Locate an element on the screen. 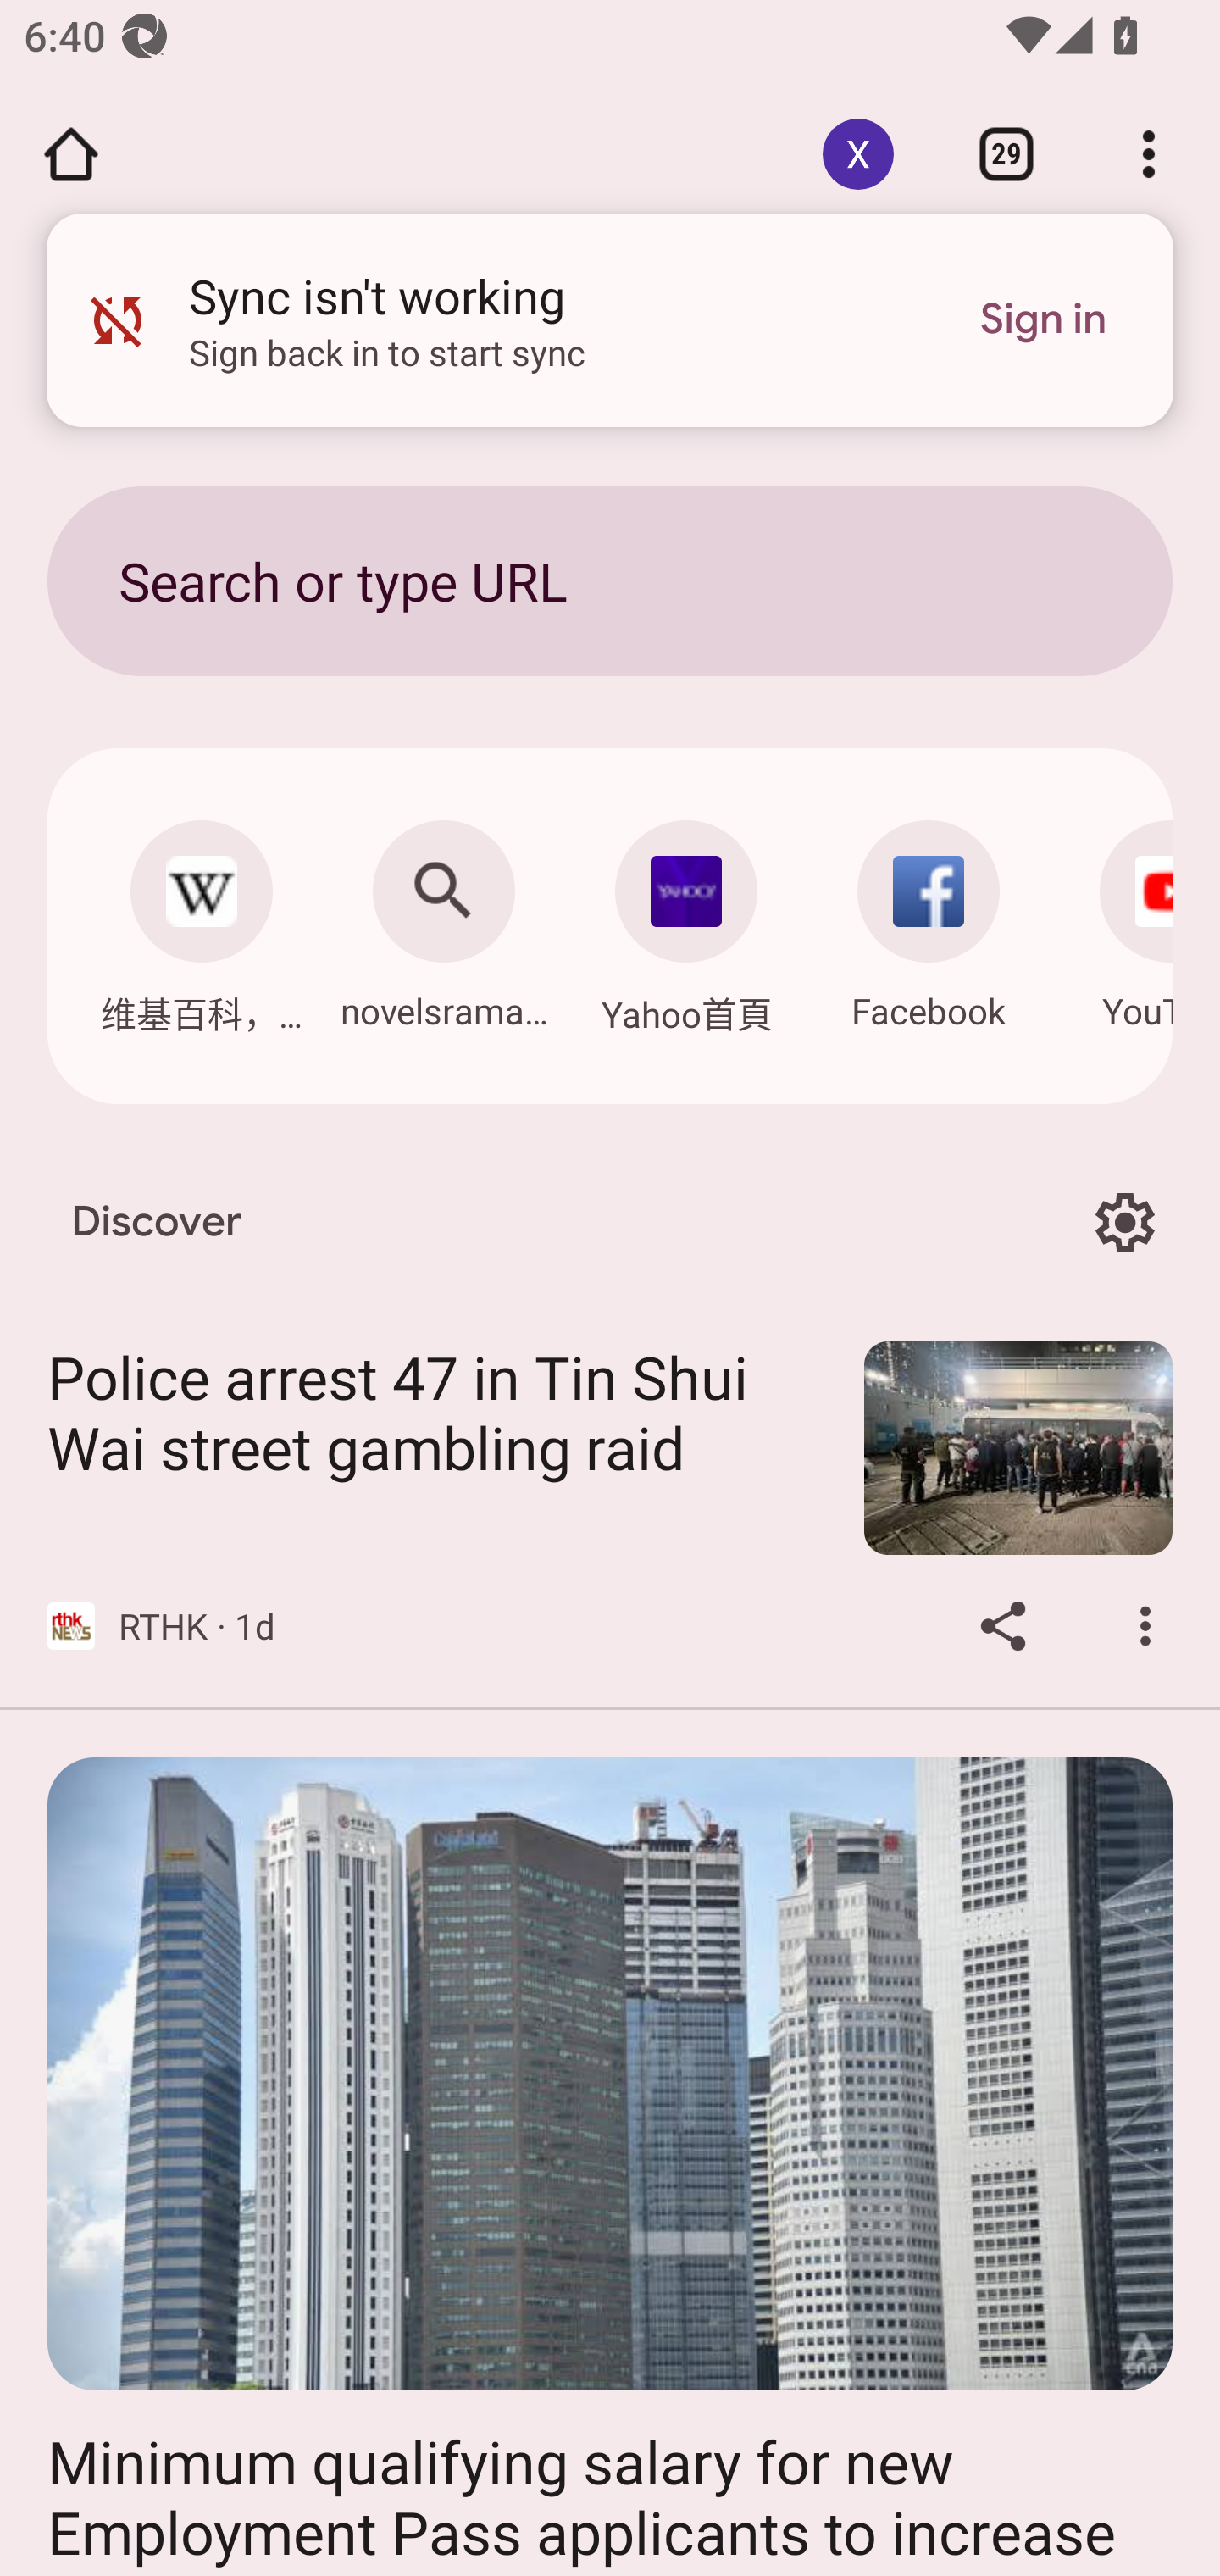 The image size is (1220, 2576). Customize and control Google Chrome is located at coordinates (1149, 154).